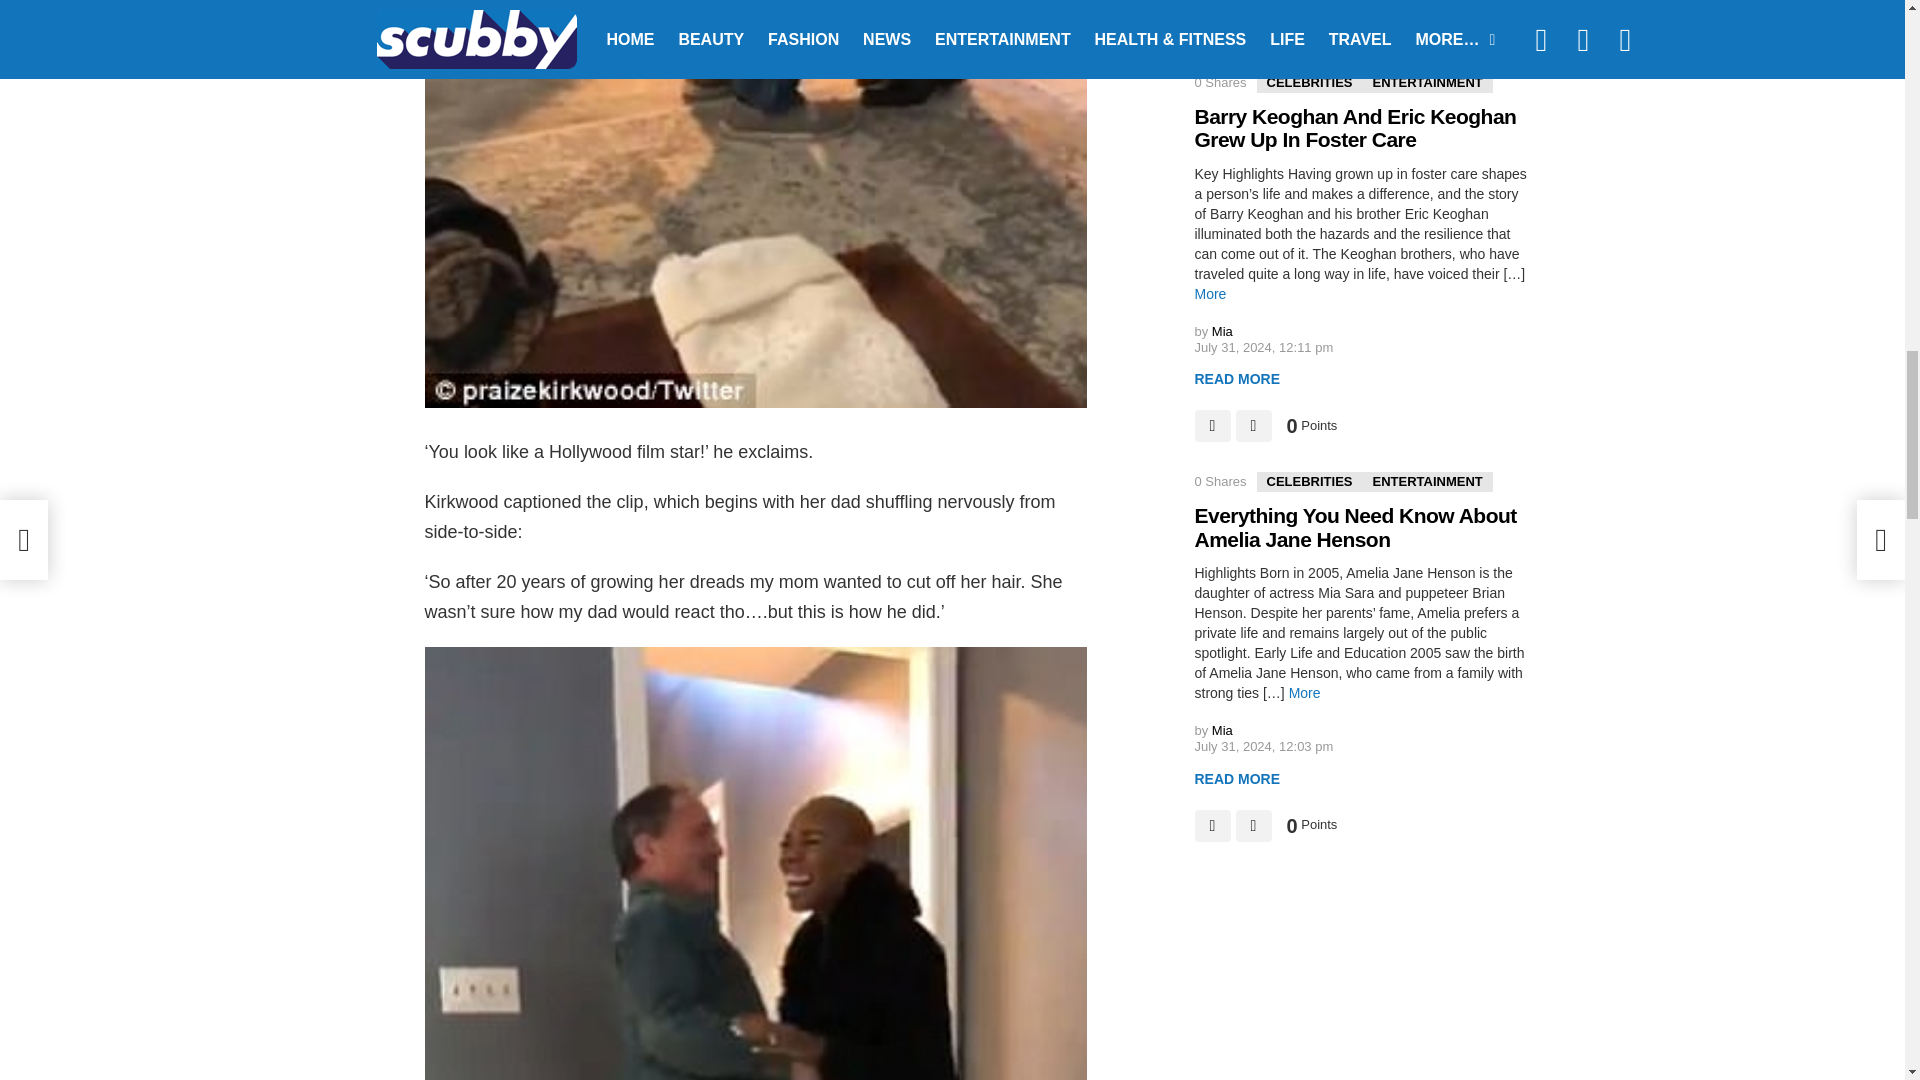 The image size is (1920, 1080). I want to click on Downvote, so click(1254, 26).